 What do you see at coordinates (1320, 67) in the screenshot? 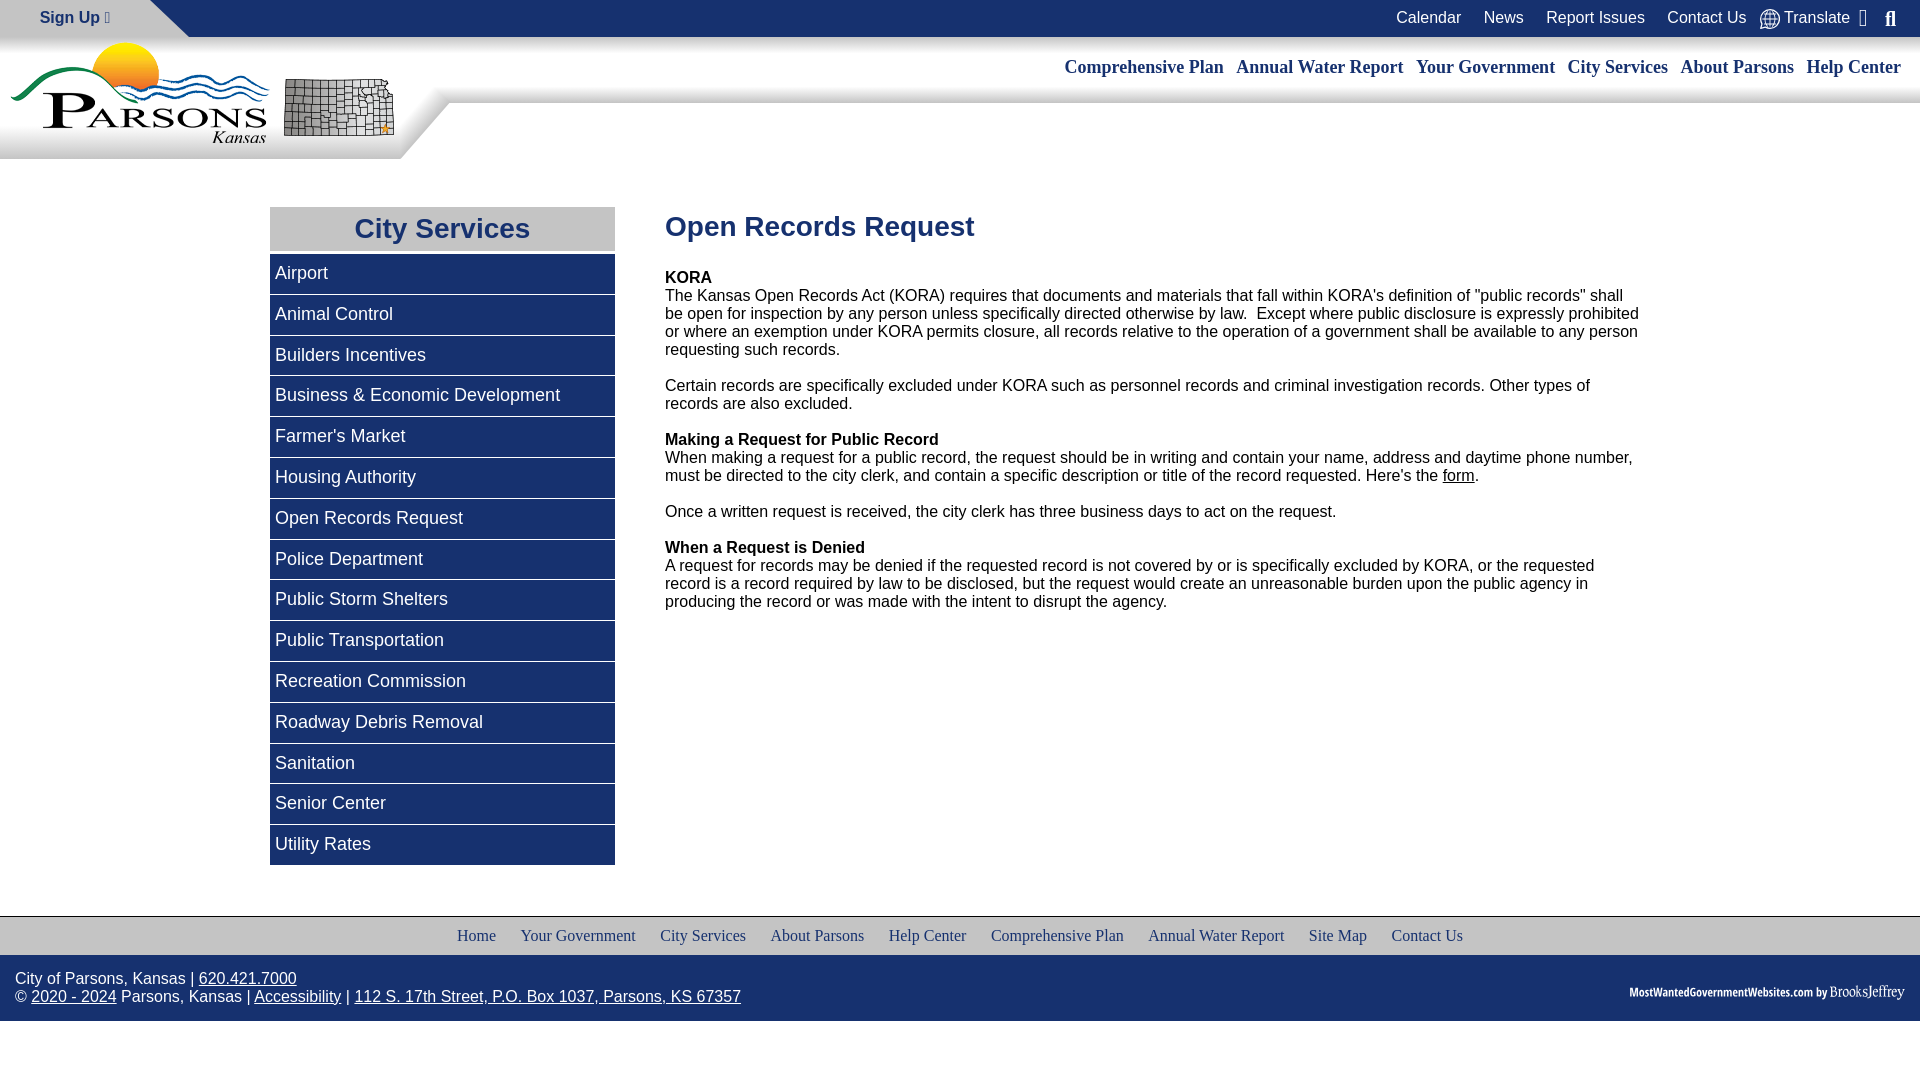
I see `Annual Water Report` at bounding box center [1320, 67].